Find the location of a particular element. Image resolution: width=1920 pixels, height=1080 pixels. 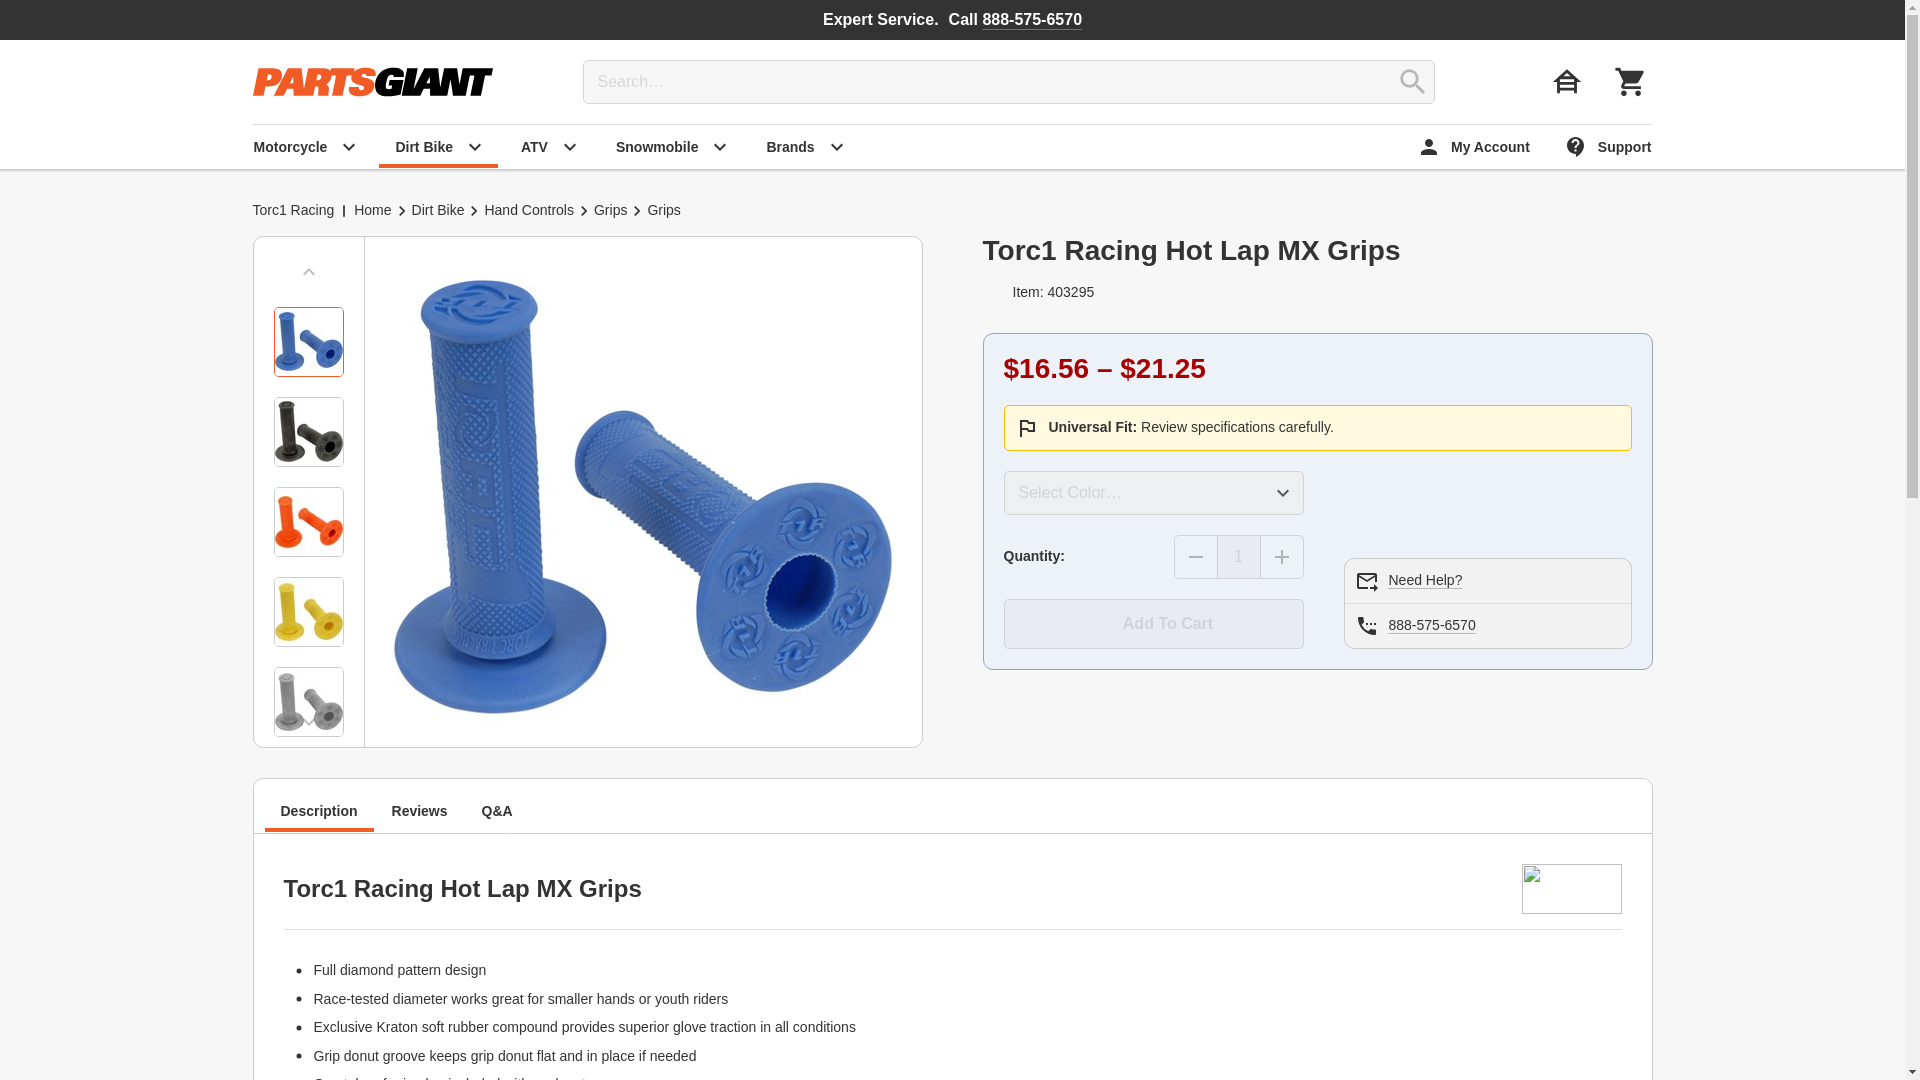

Next image is located at coordinates (308, 722).